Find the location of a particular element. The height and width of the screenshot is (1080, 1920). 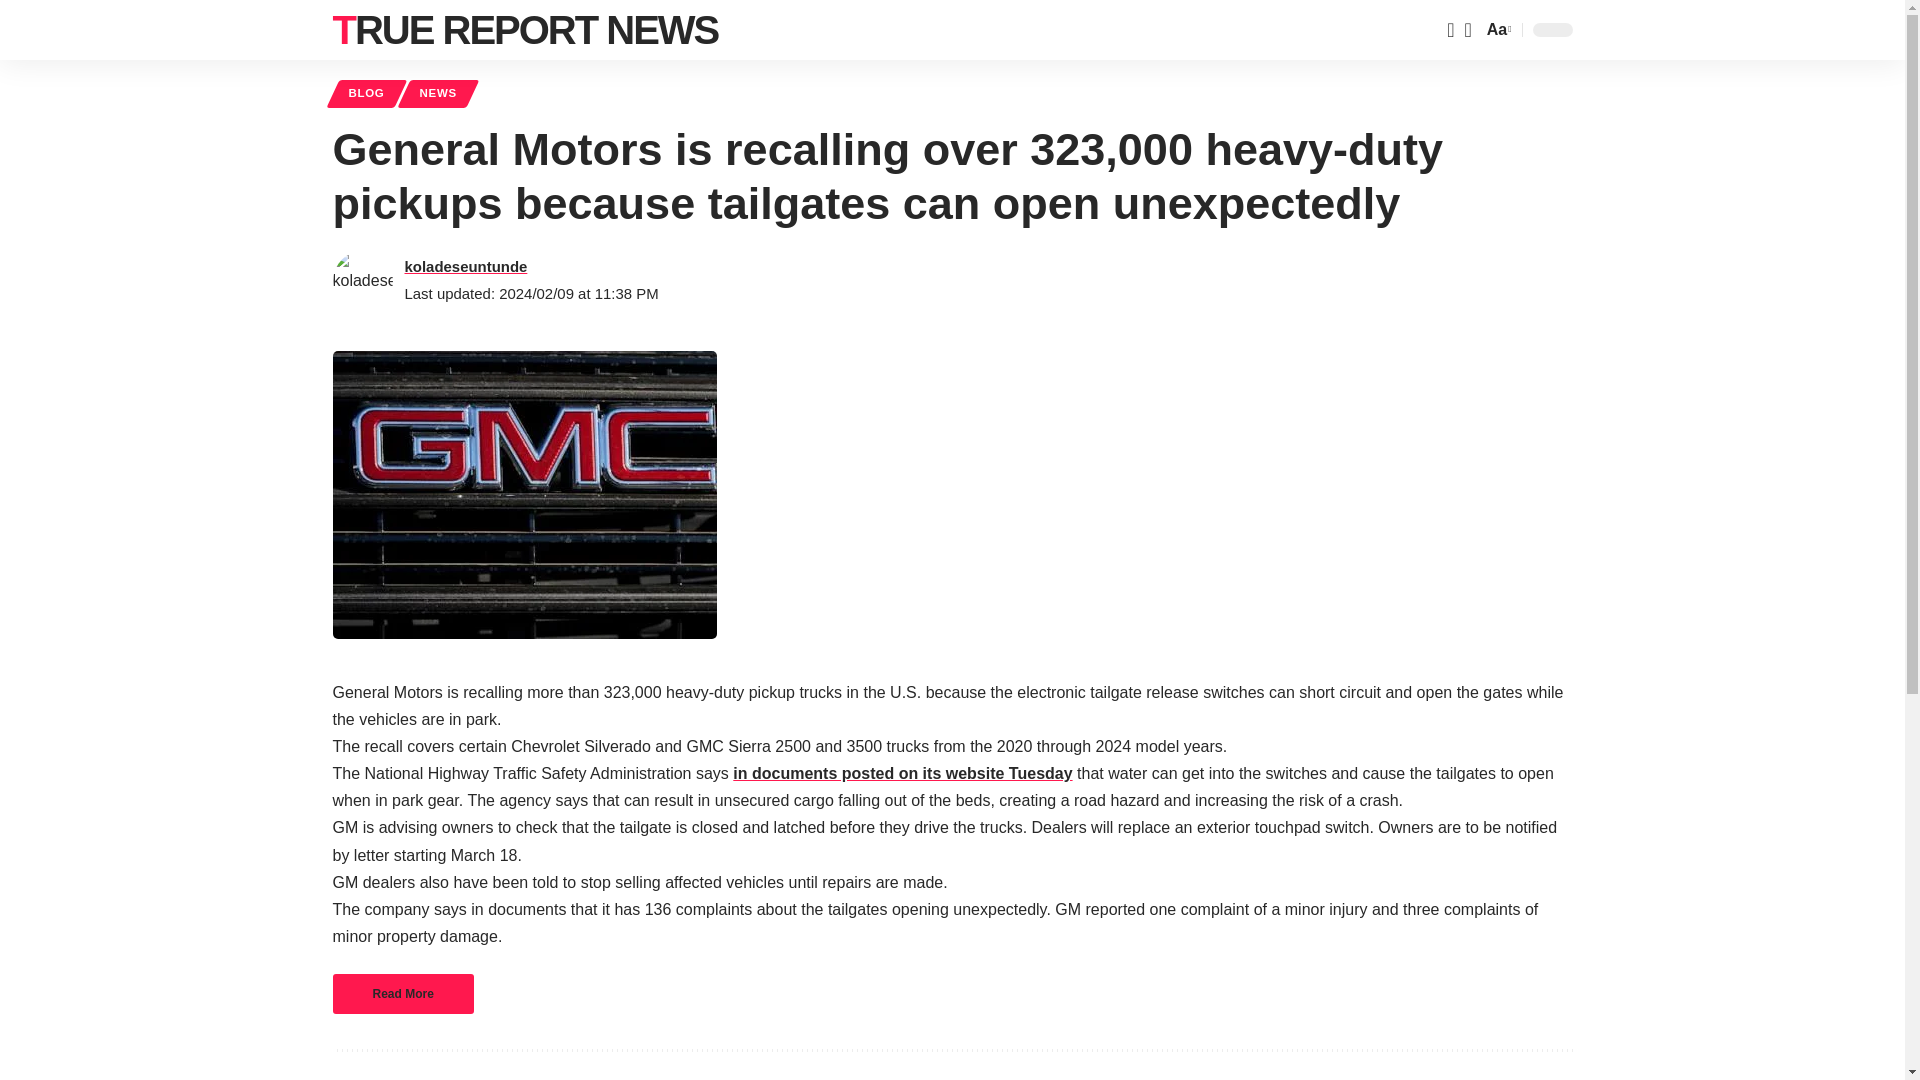

Read More is located at coordinates (402, 994).